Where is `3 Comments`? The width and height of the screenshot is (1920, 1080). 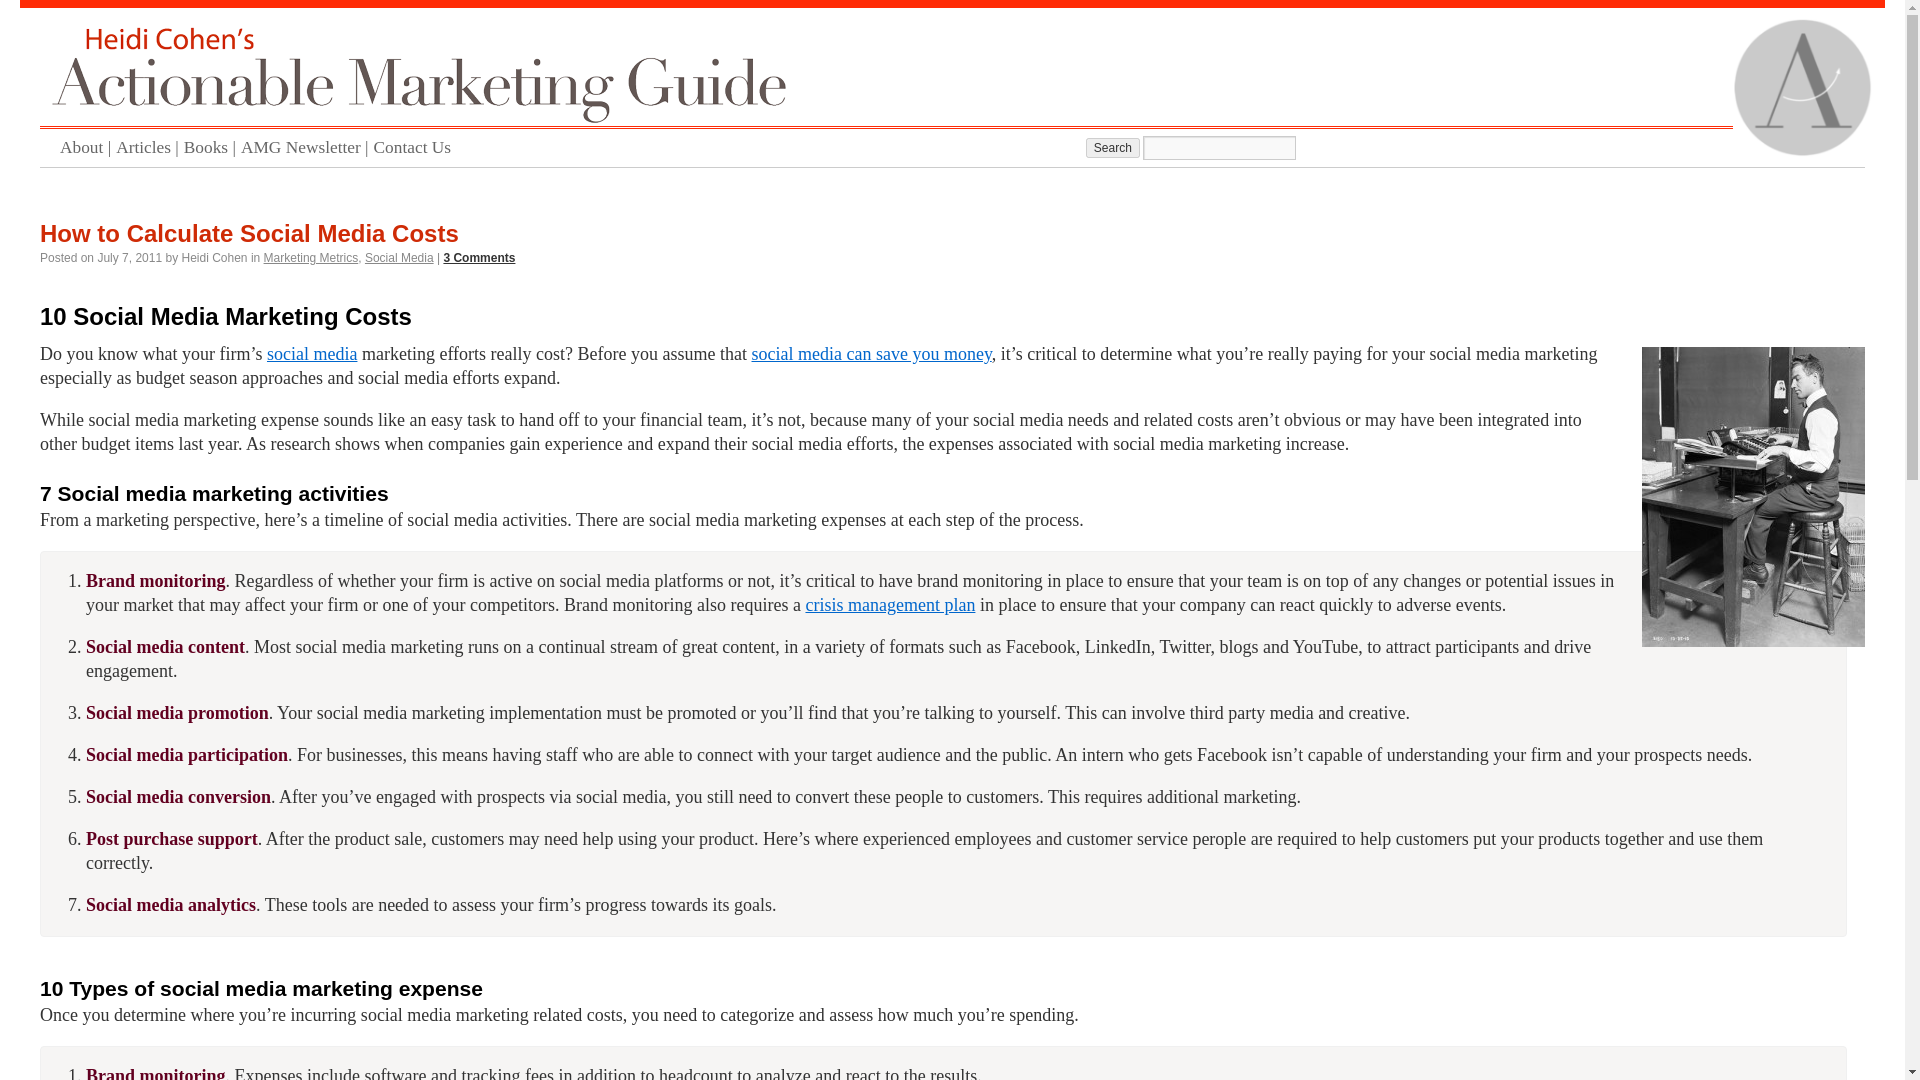
3 Comments is located at coordinates (478, 257).